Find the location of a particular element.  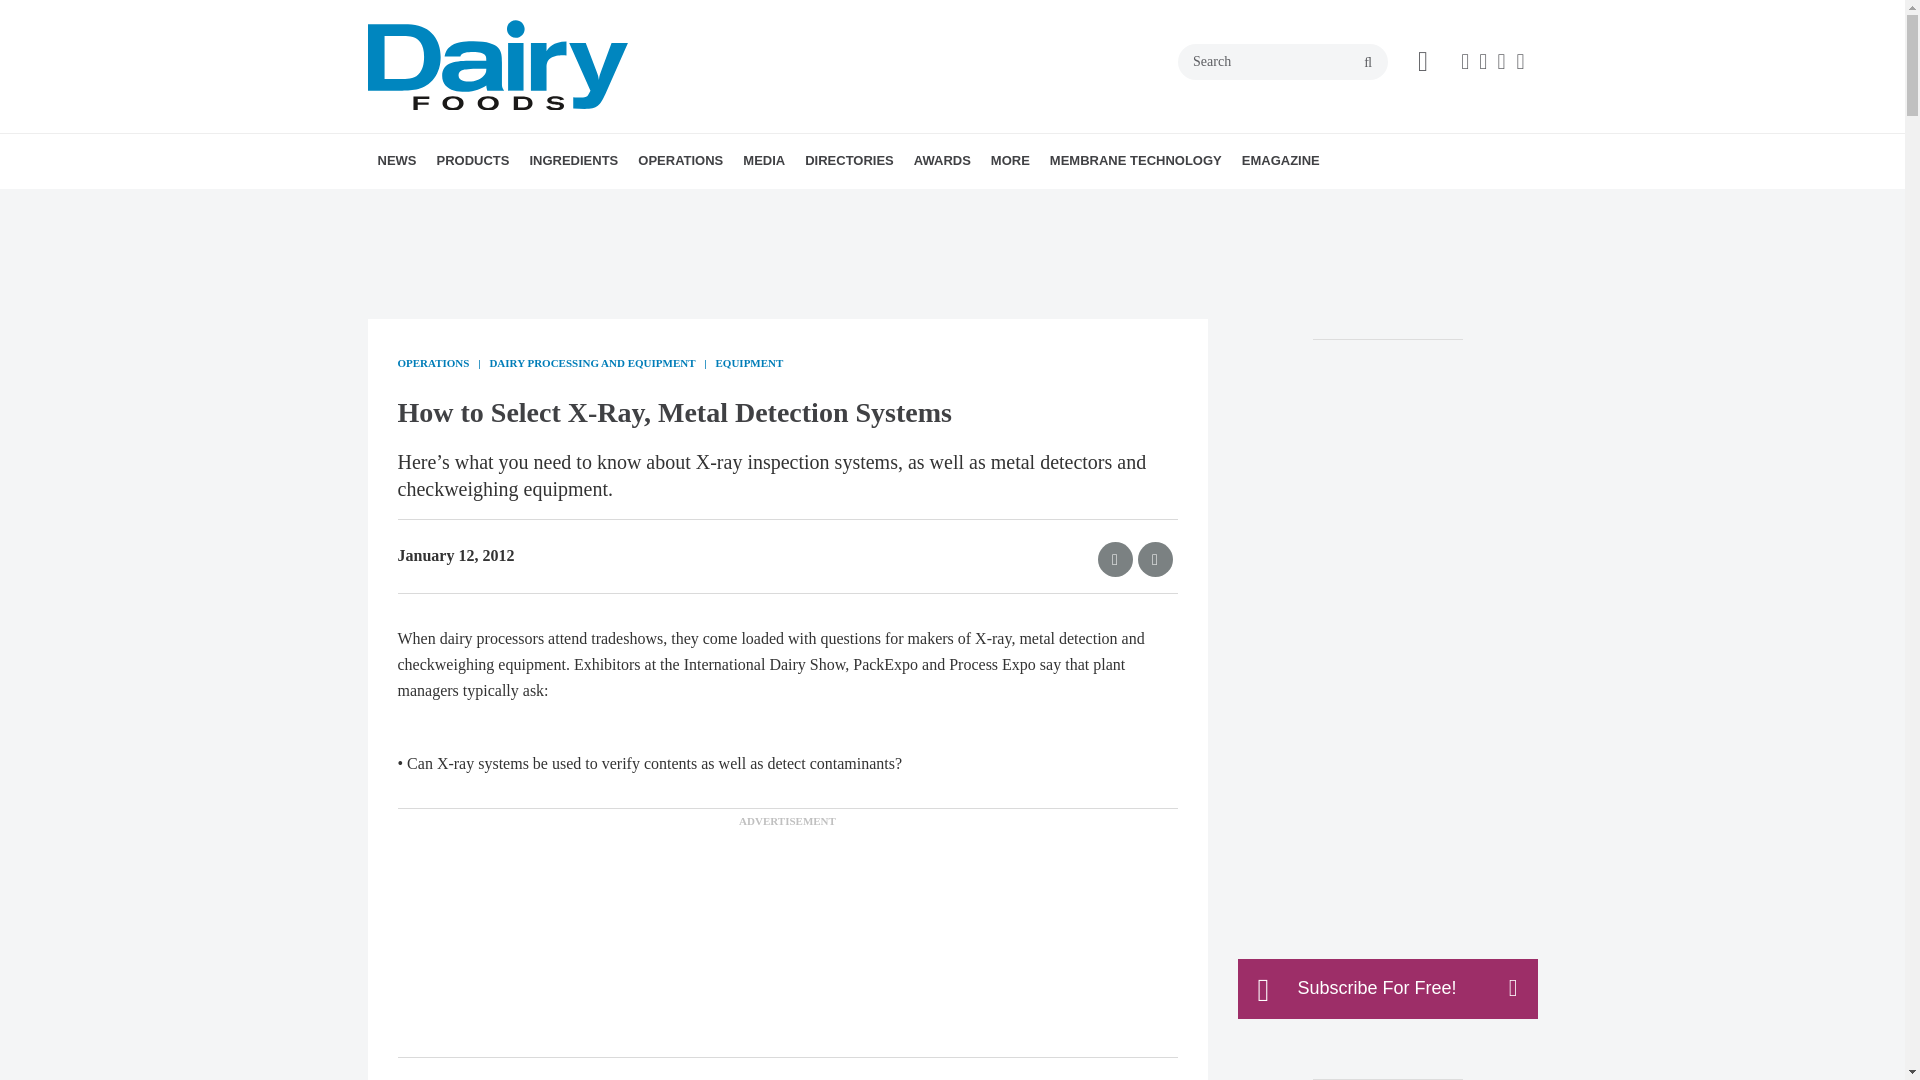

NEW PRODUCTS is located at coordinates (550, 206).